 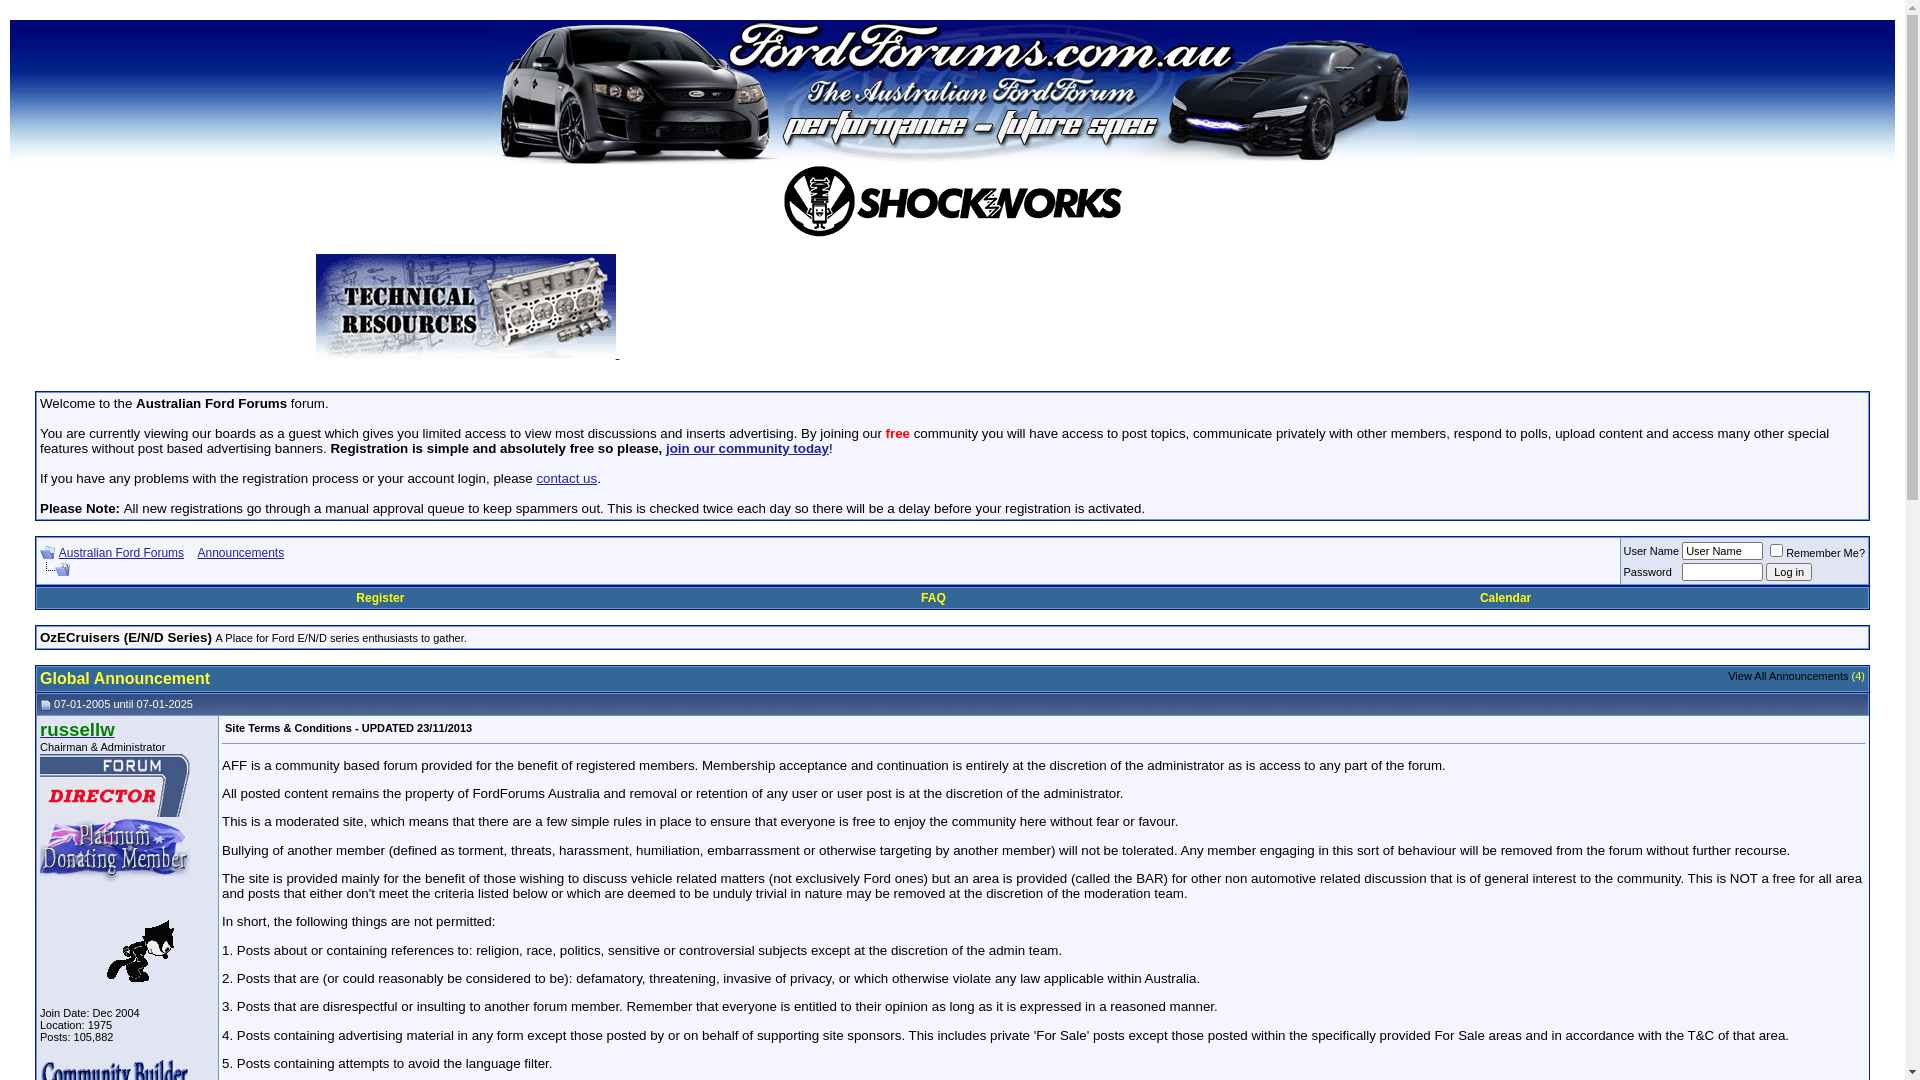 I want to click on Reload this Page, so click(x=55, y=570).